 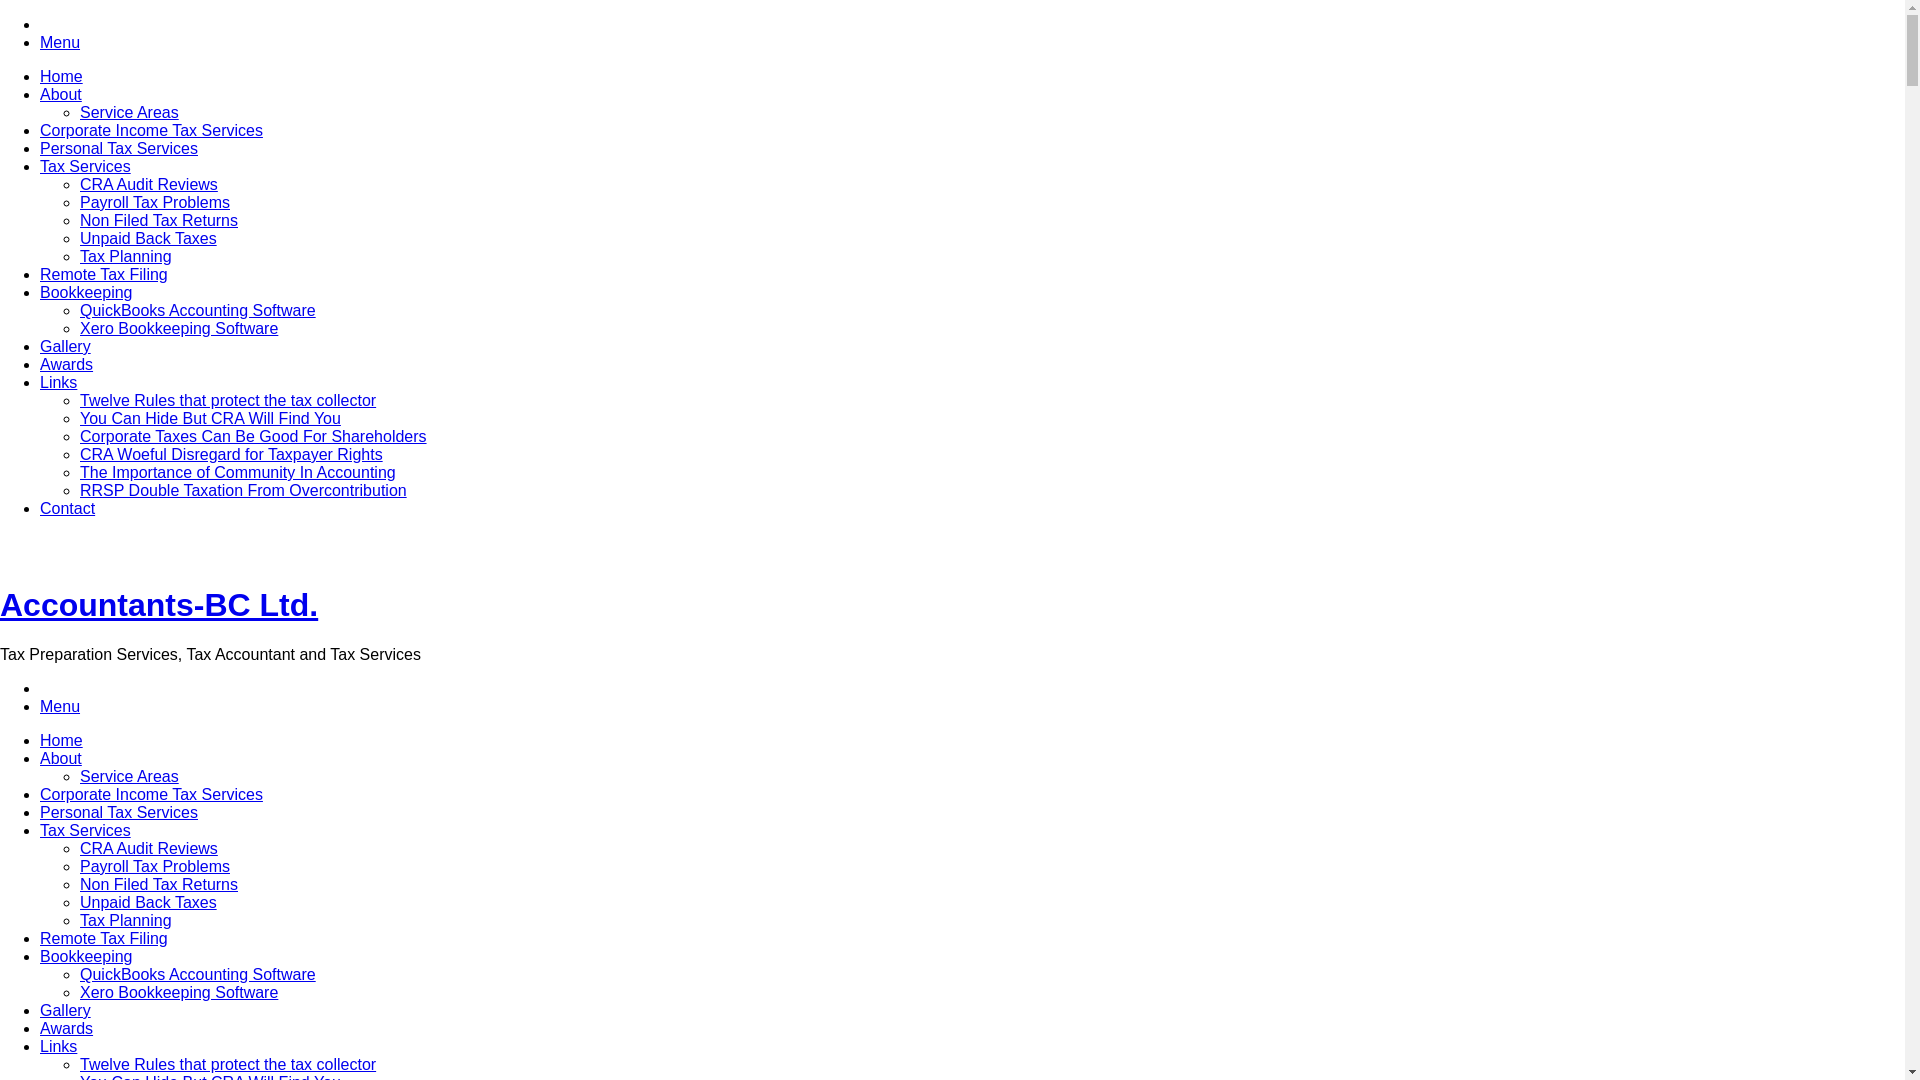 I want to click on Links, so click(x=58, y=382).